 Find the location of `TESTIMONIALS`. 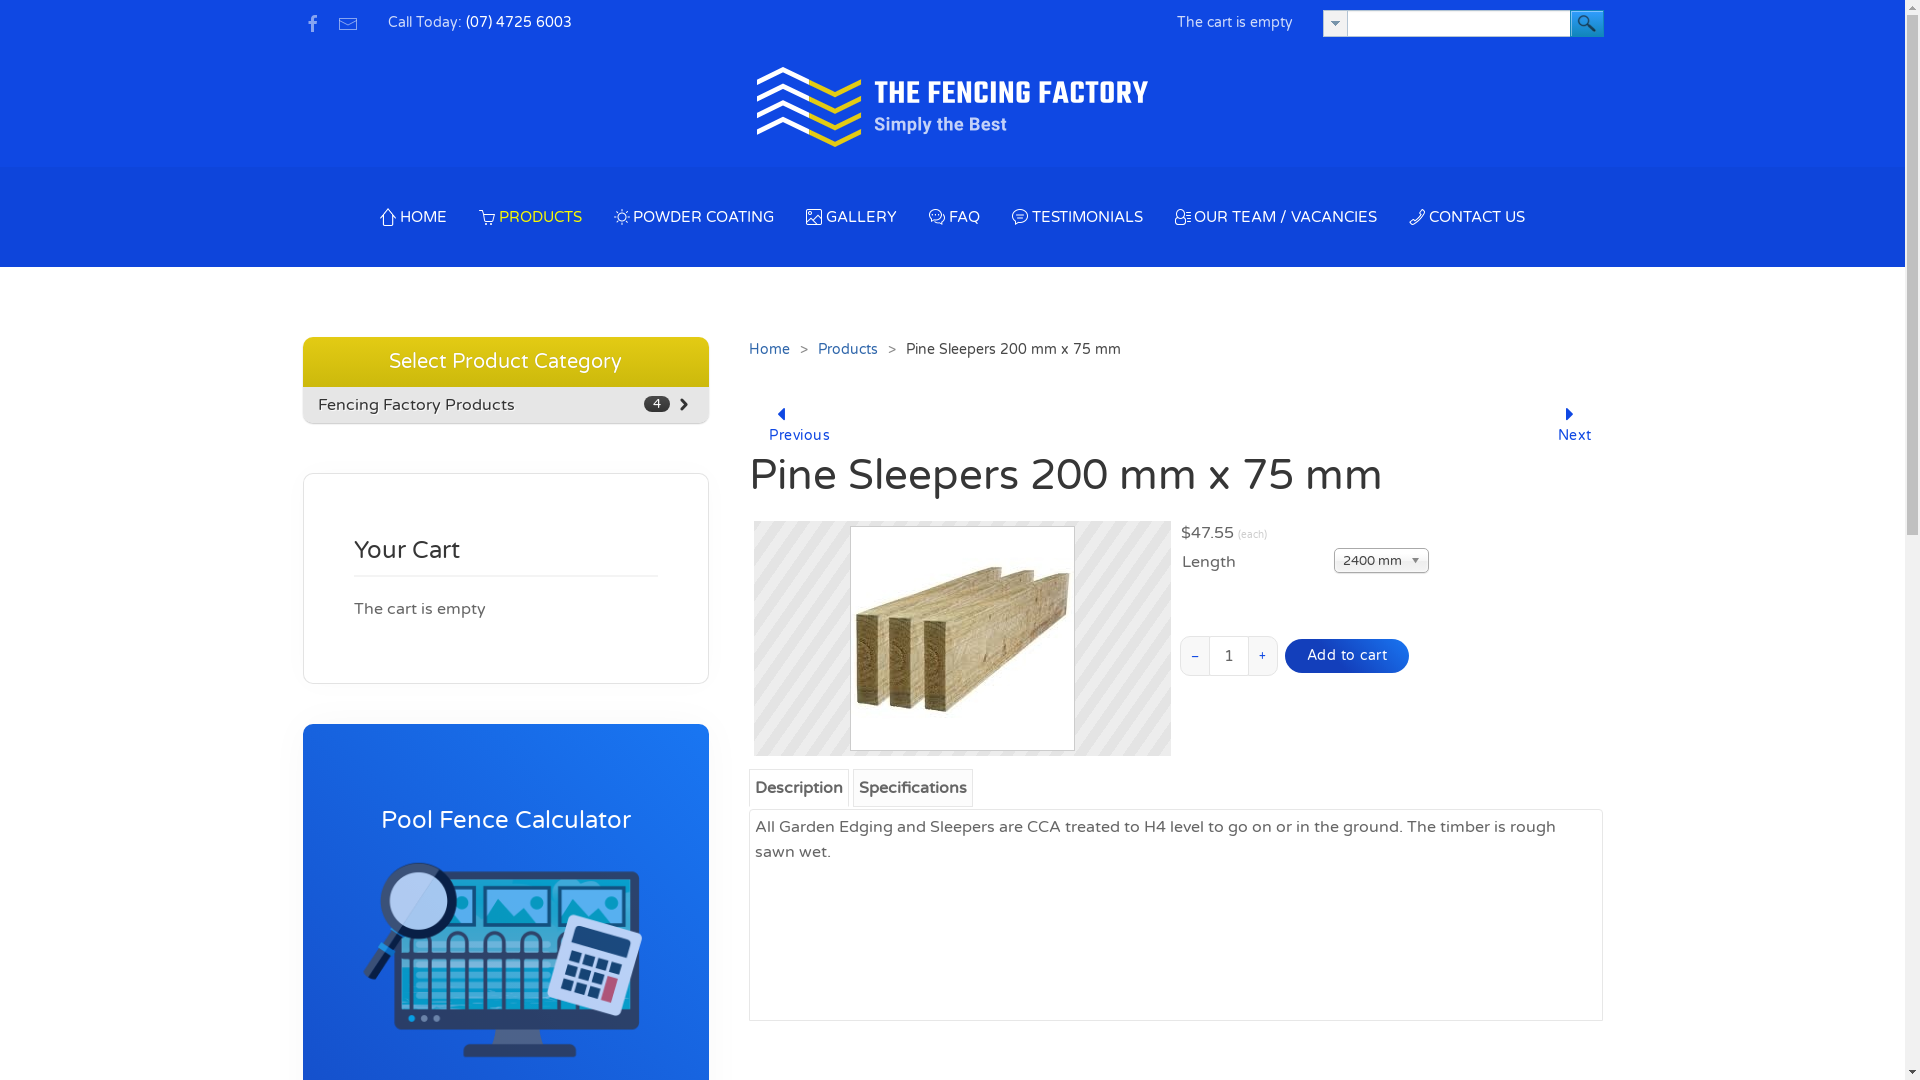

TESTIMONIALS is located at coordinates (1078, 217).